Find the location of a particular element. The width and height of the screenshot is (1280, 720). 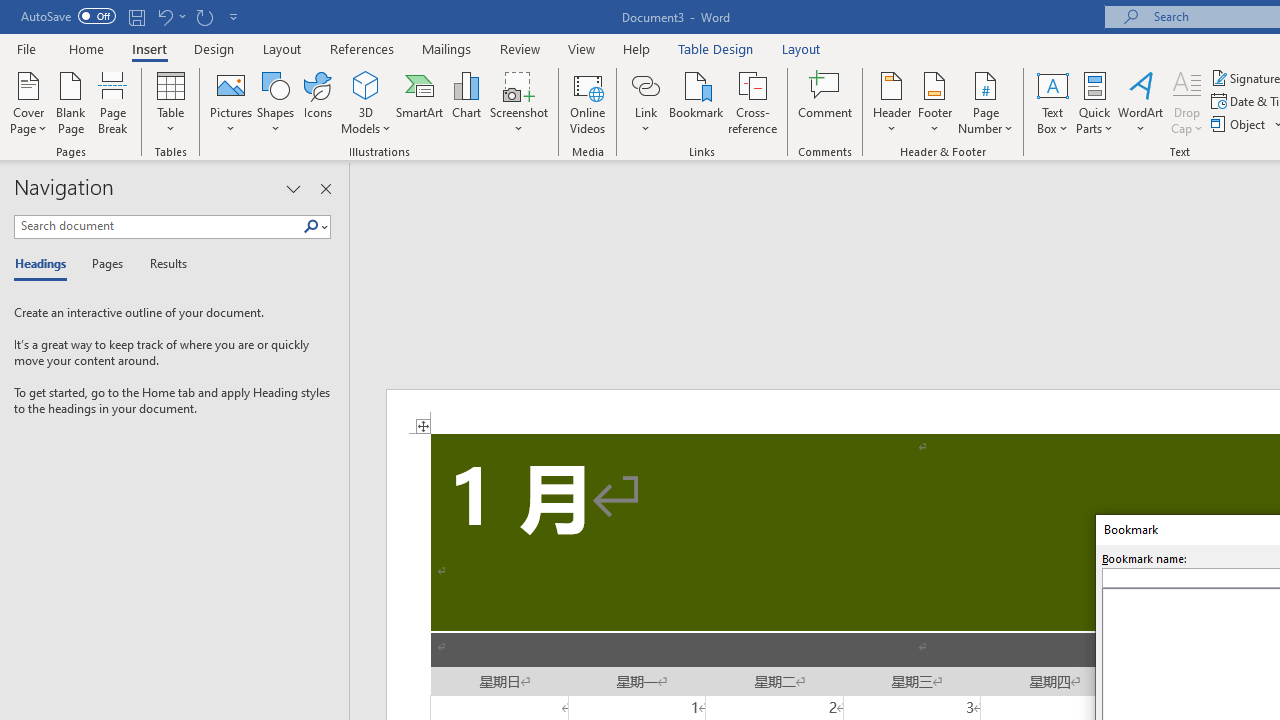

Insert is located at coordinates (150, 48).